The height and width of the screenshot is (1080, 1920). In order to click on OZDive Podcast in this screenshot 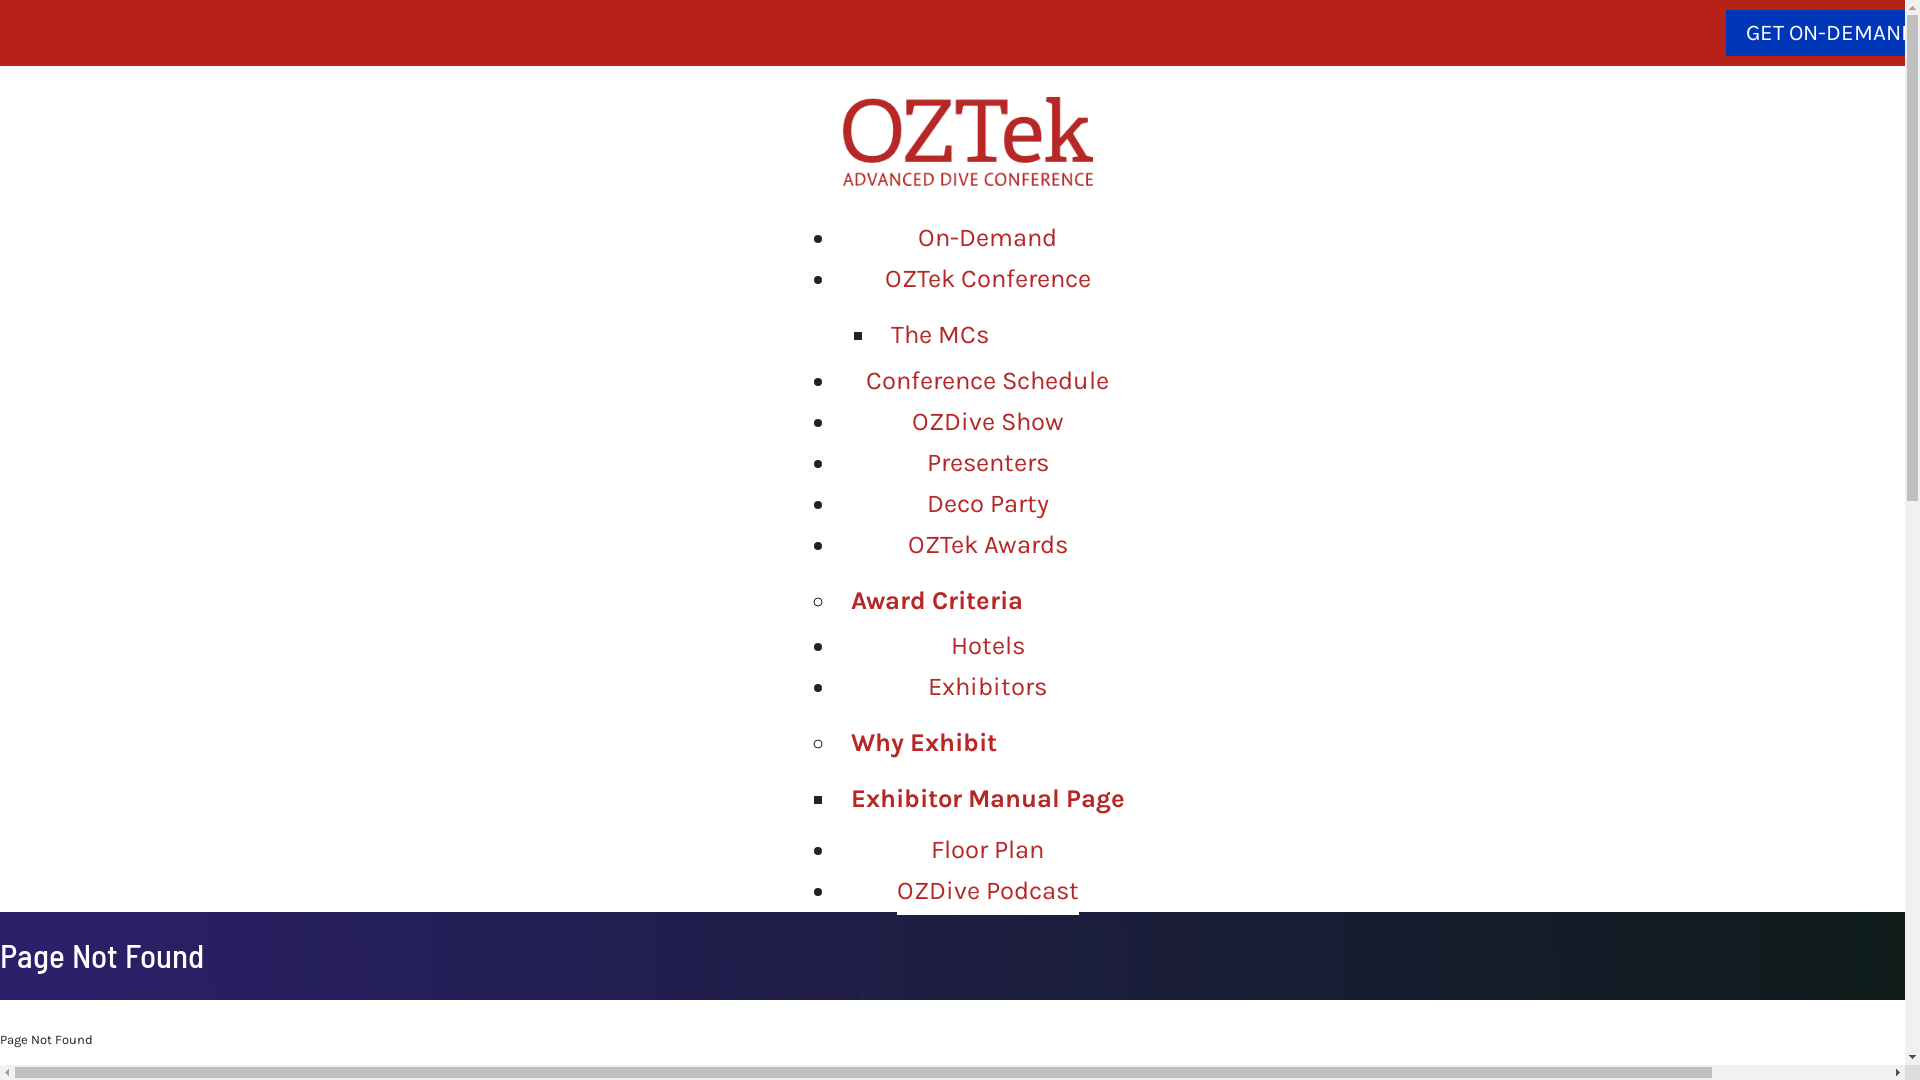, I will do `click(987, 892)`.